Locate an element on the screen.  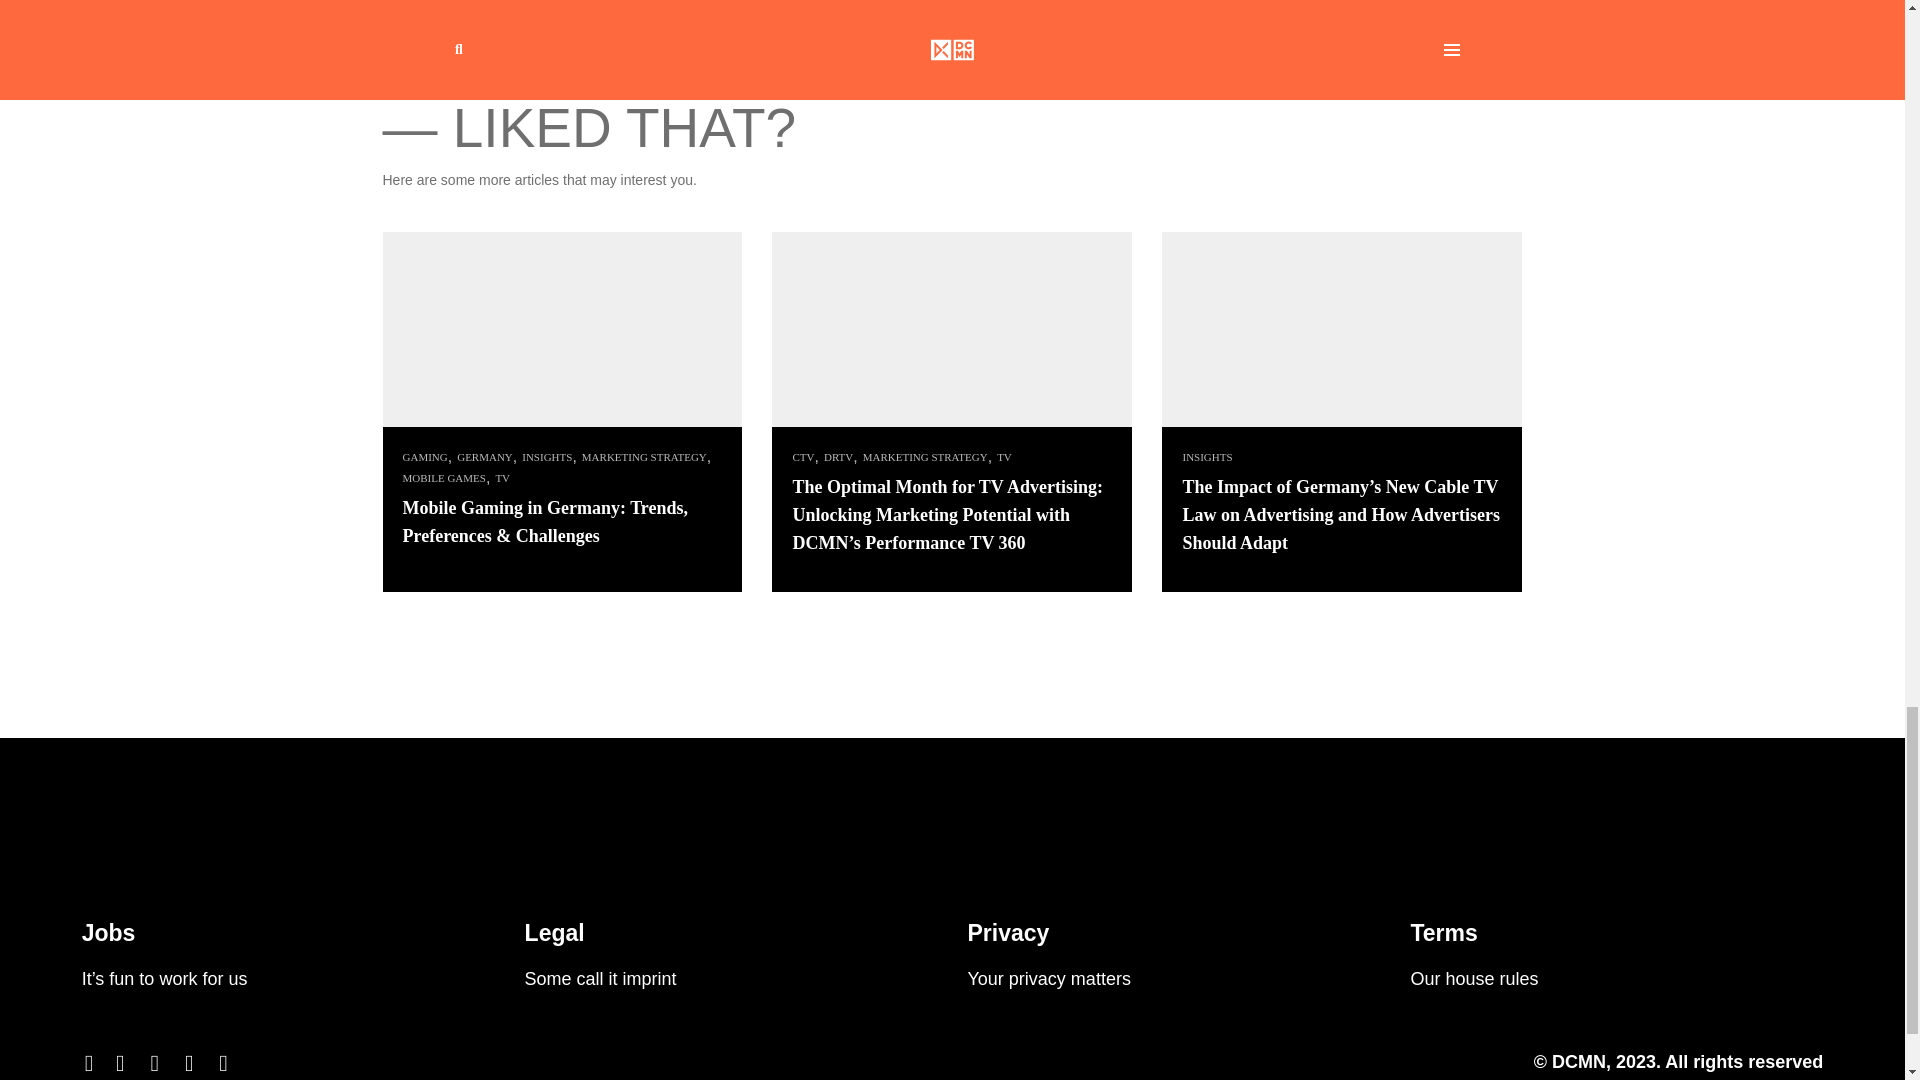
GAMING is located at coordinates (422, 457).